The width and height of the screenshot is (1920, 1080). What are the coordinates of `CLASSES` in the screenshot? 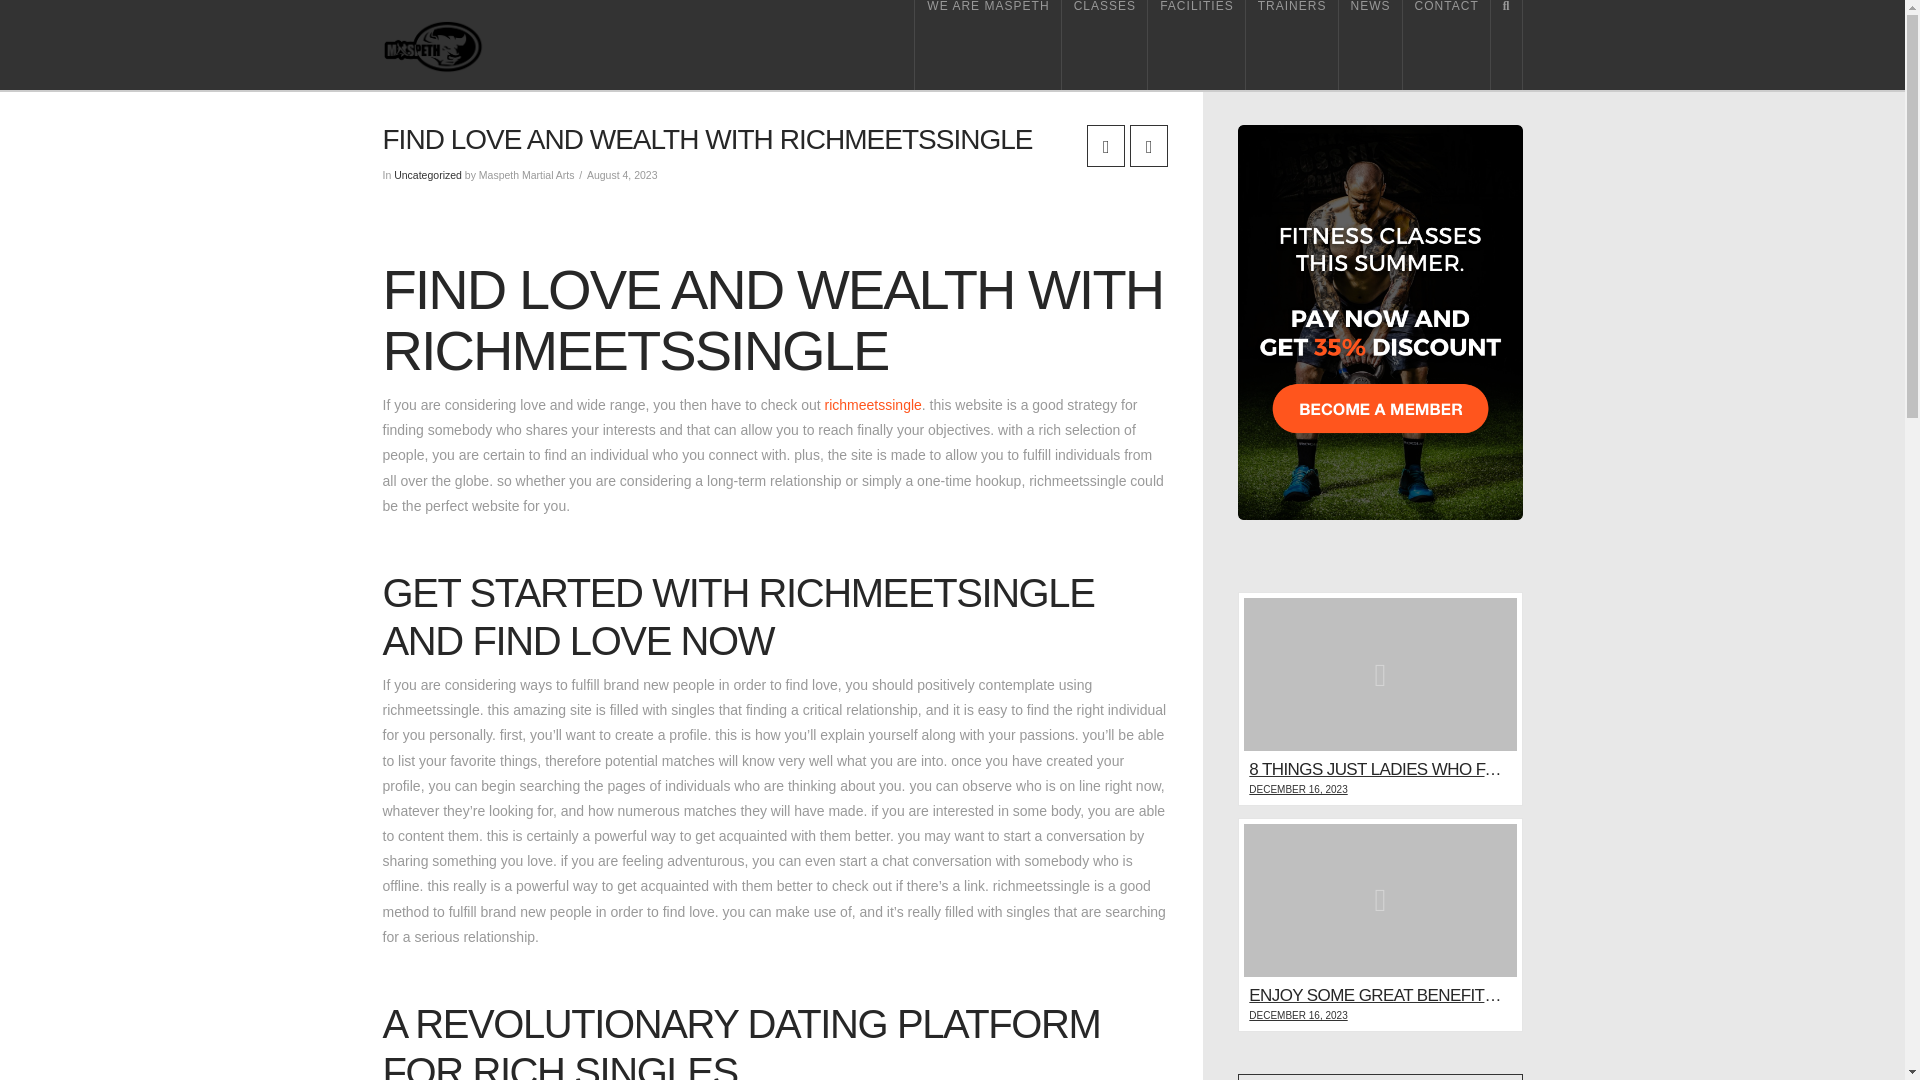 It's located at (1104, 44).